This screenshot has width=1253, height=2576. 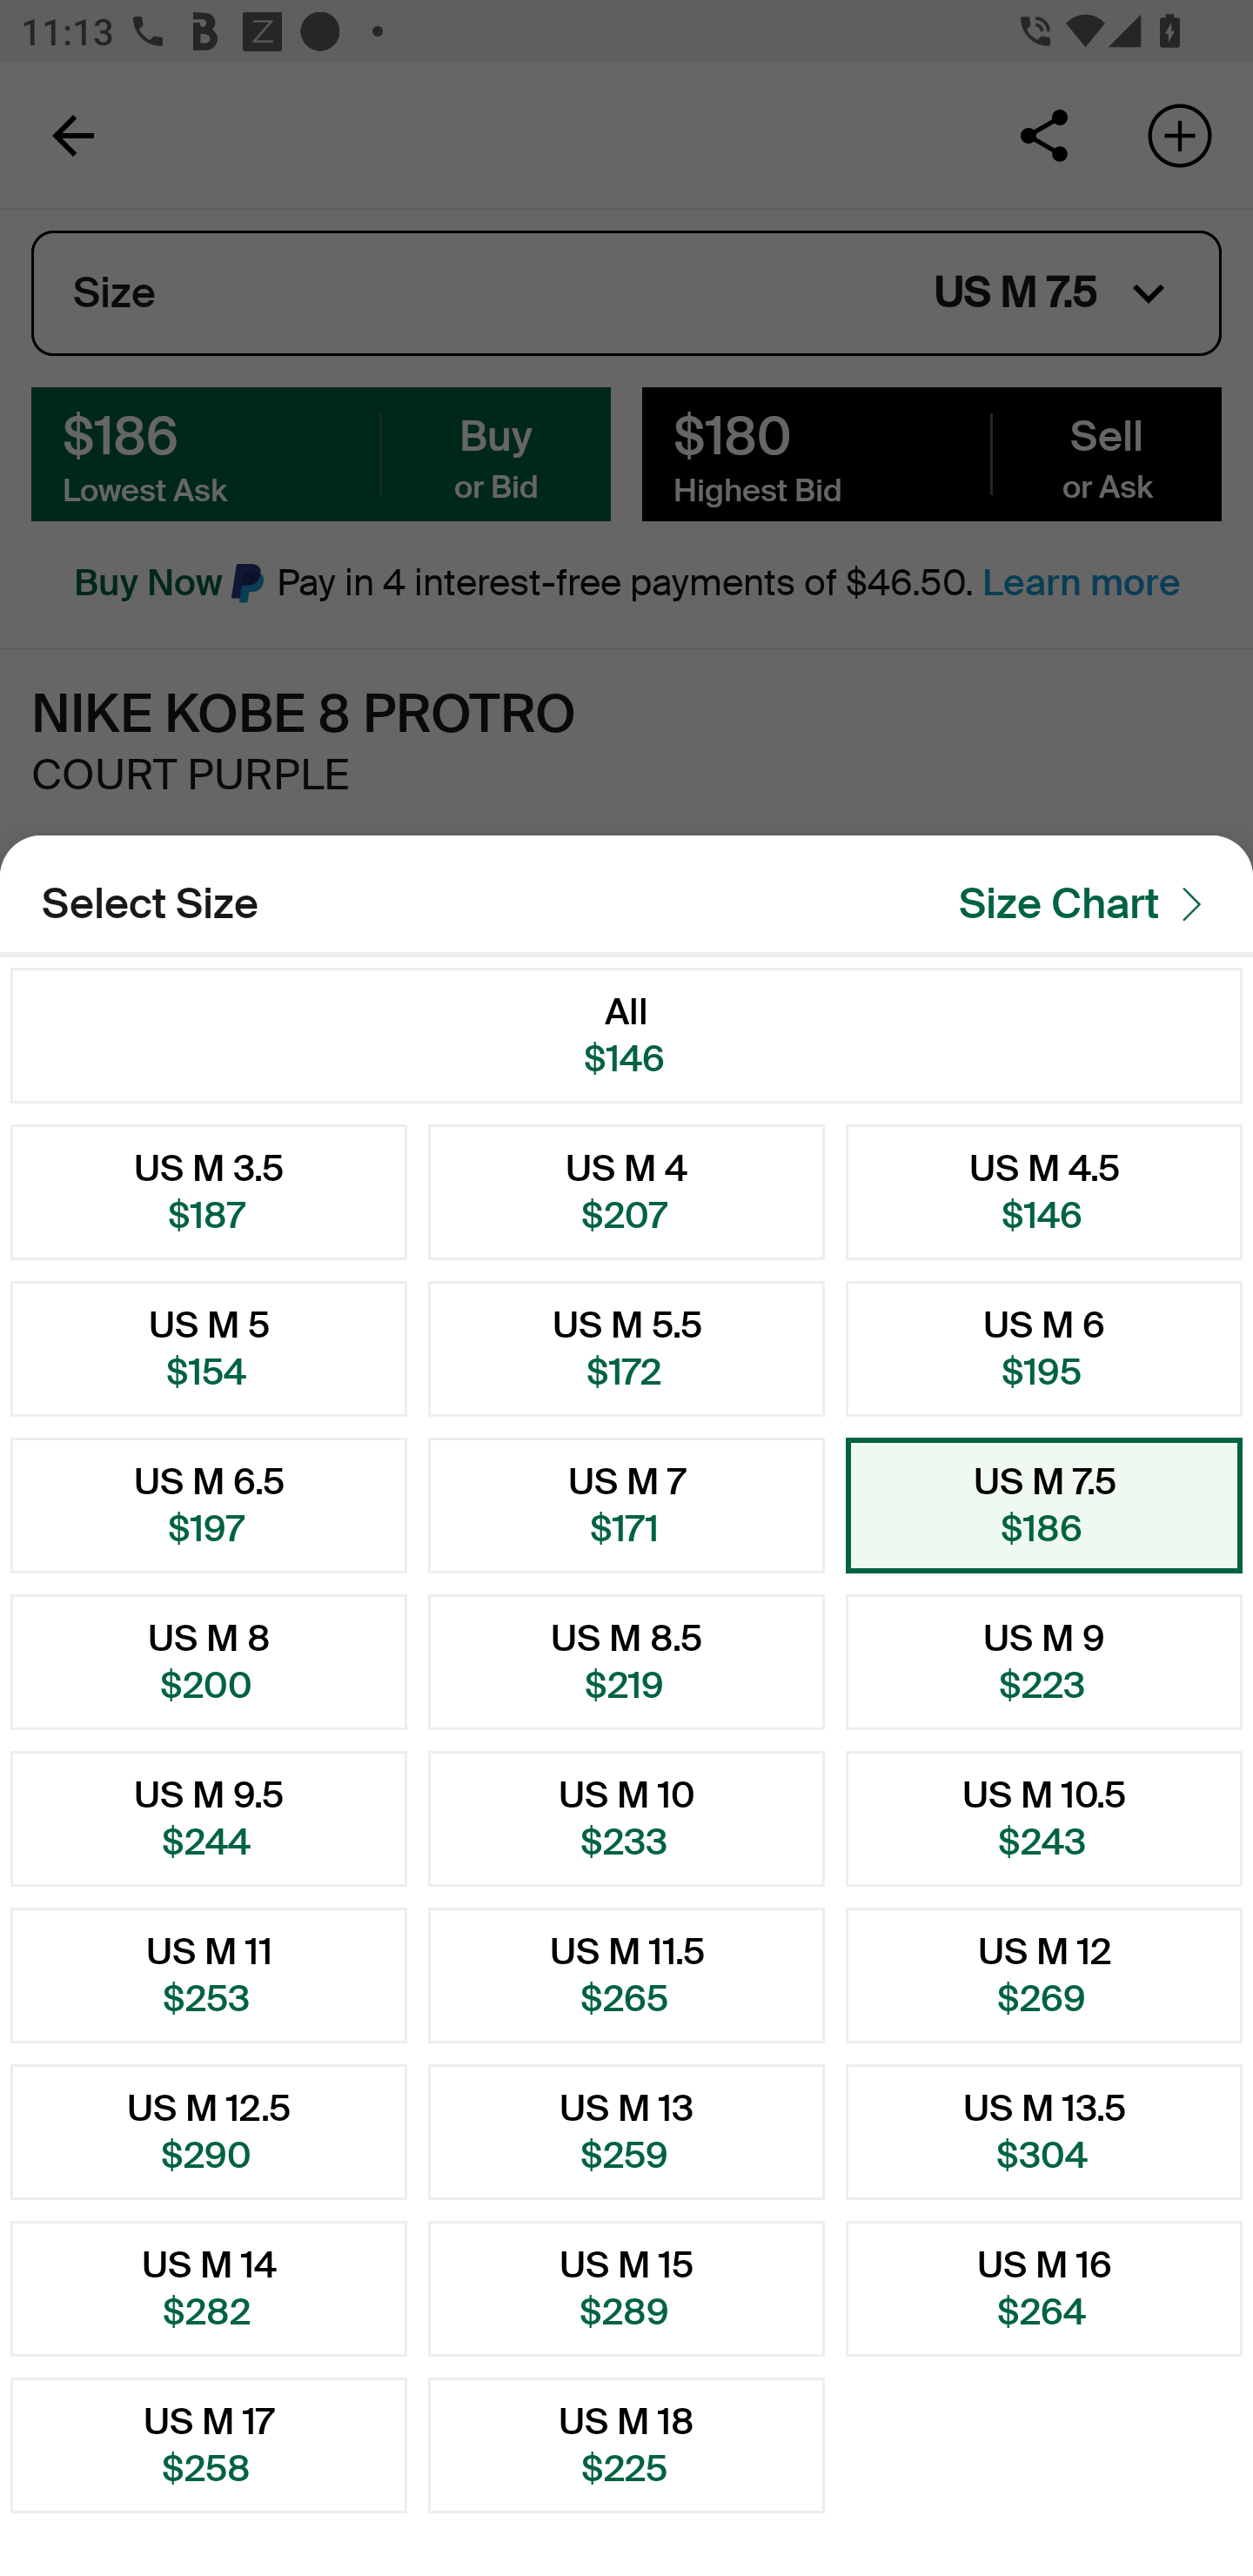 I want to click on US M 4.5 $146, so click(x=1044, y=1191).